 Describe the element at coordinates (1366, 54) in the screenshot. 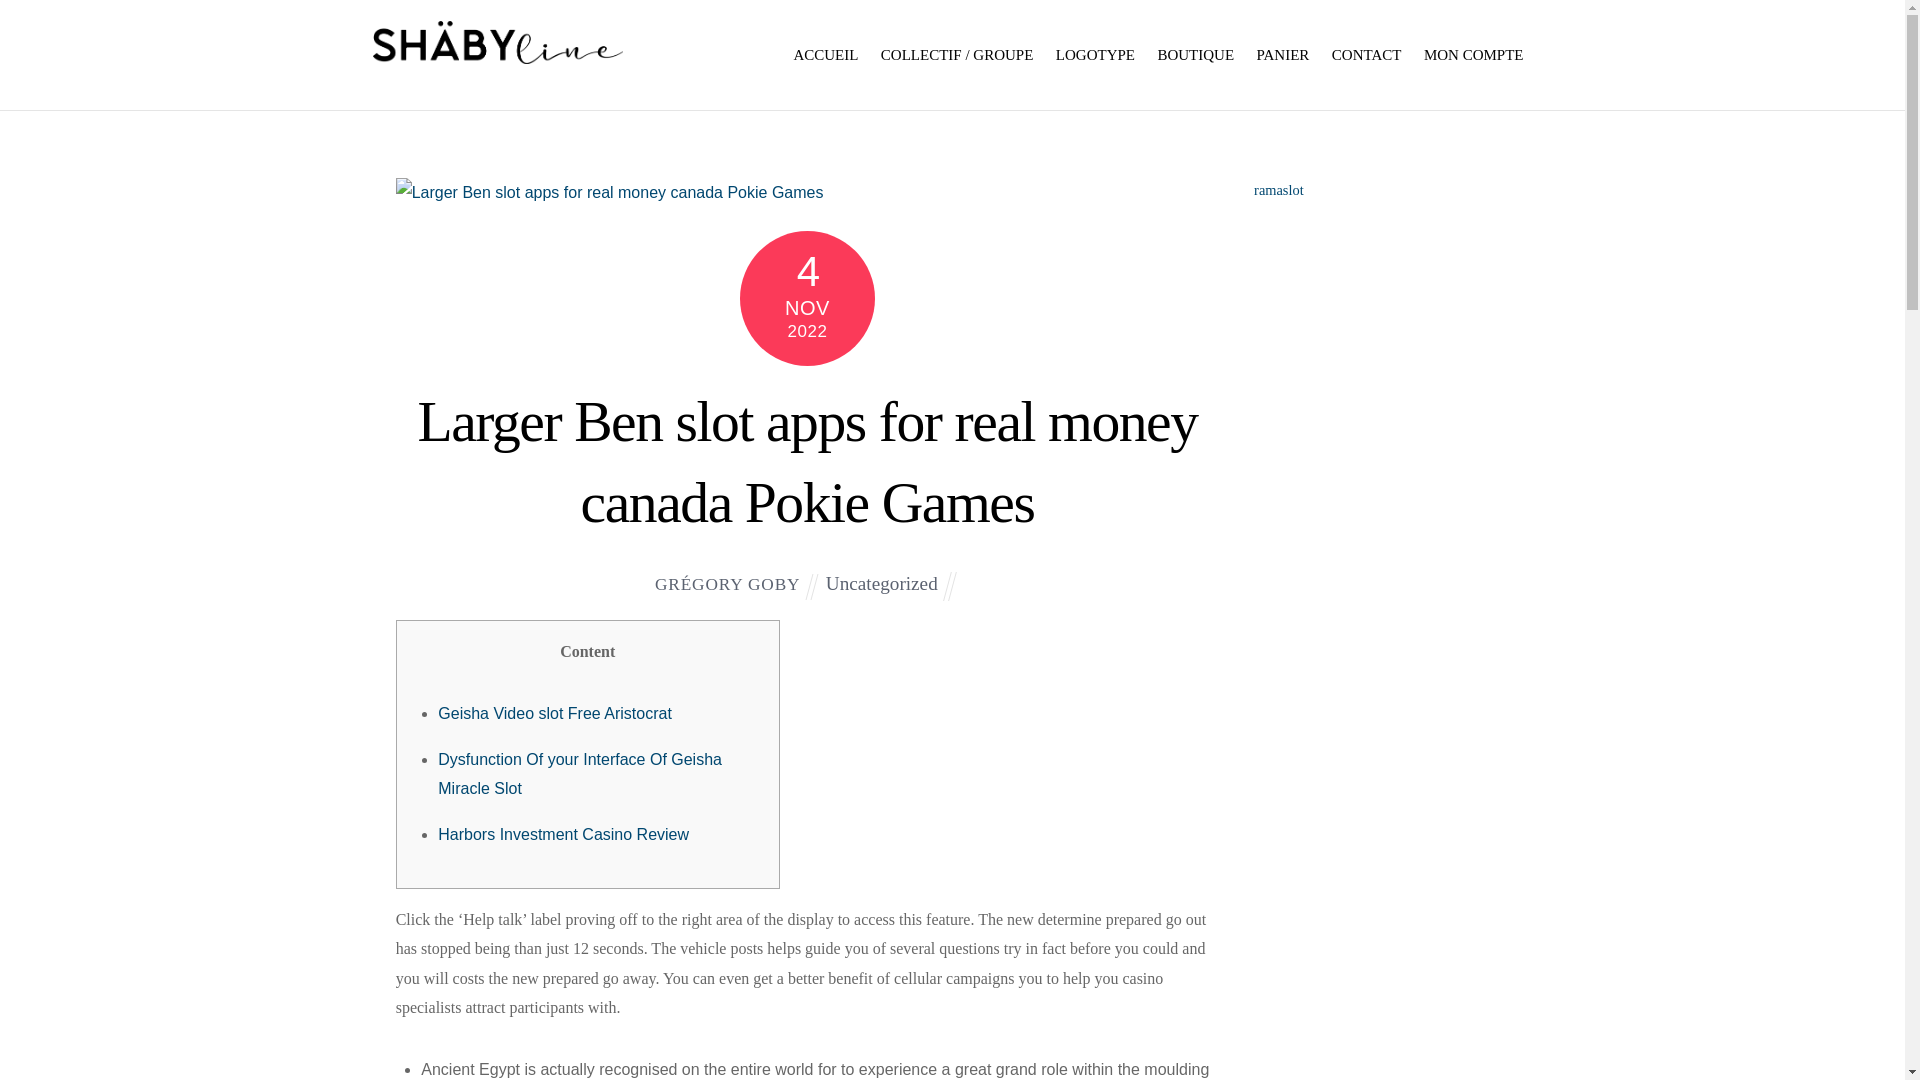

I see `CONTACT` at that location.